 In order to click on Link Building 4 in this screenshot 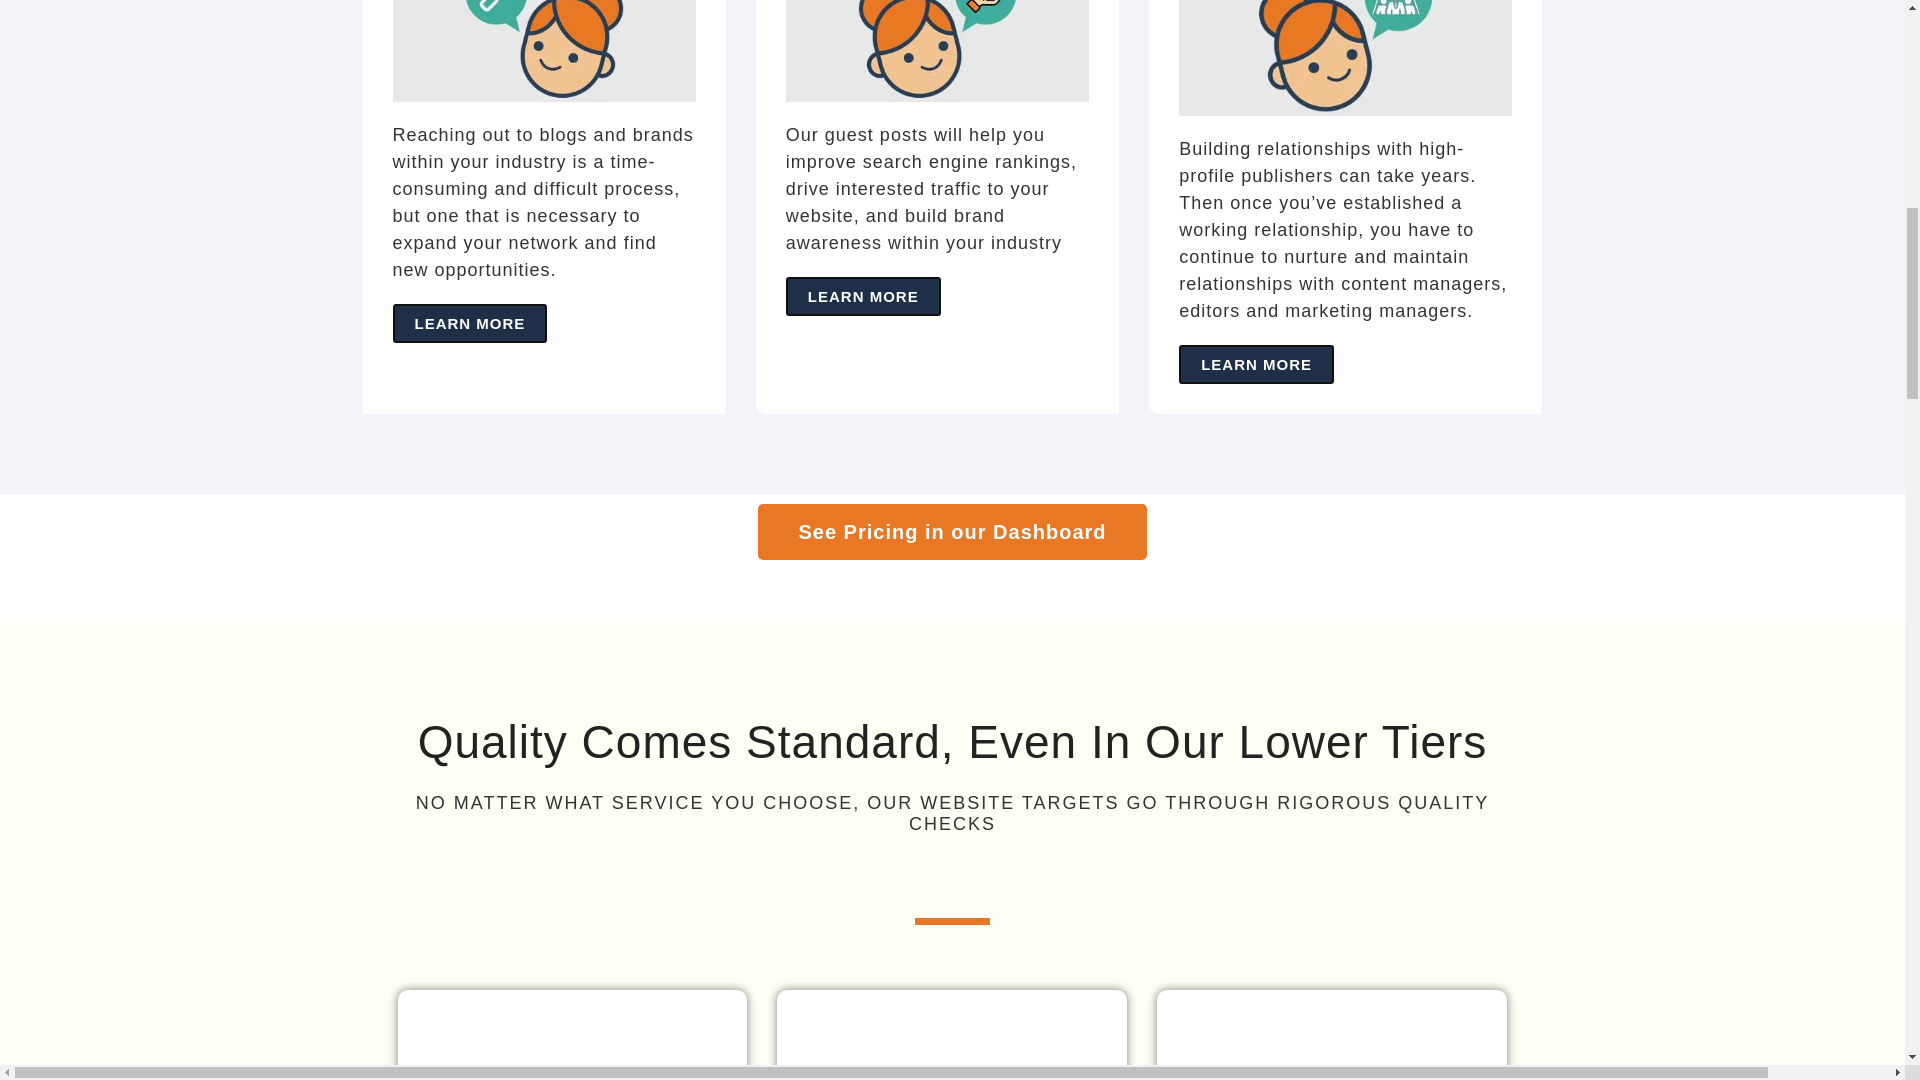, I will do `click(936, 50)`.